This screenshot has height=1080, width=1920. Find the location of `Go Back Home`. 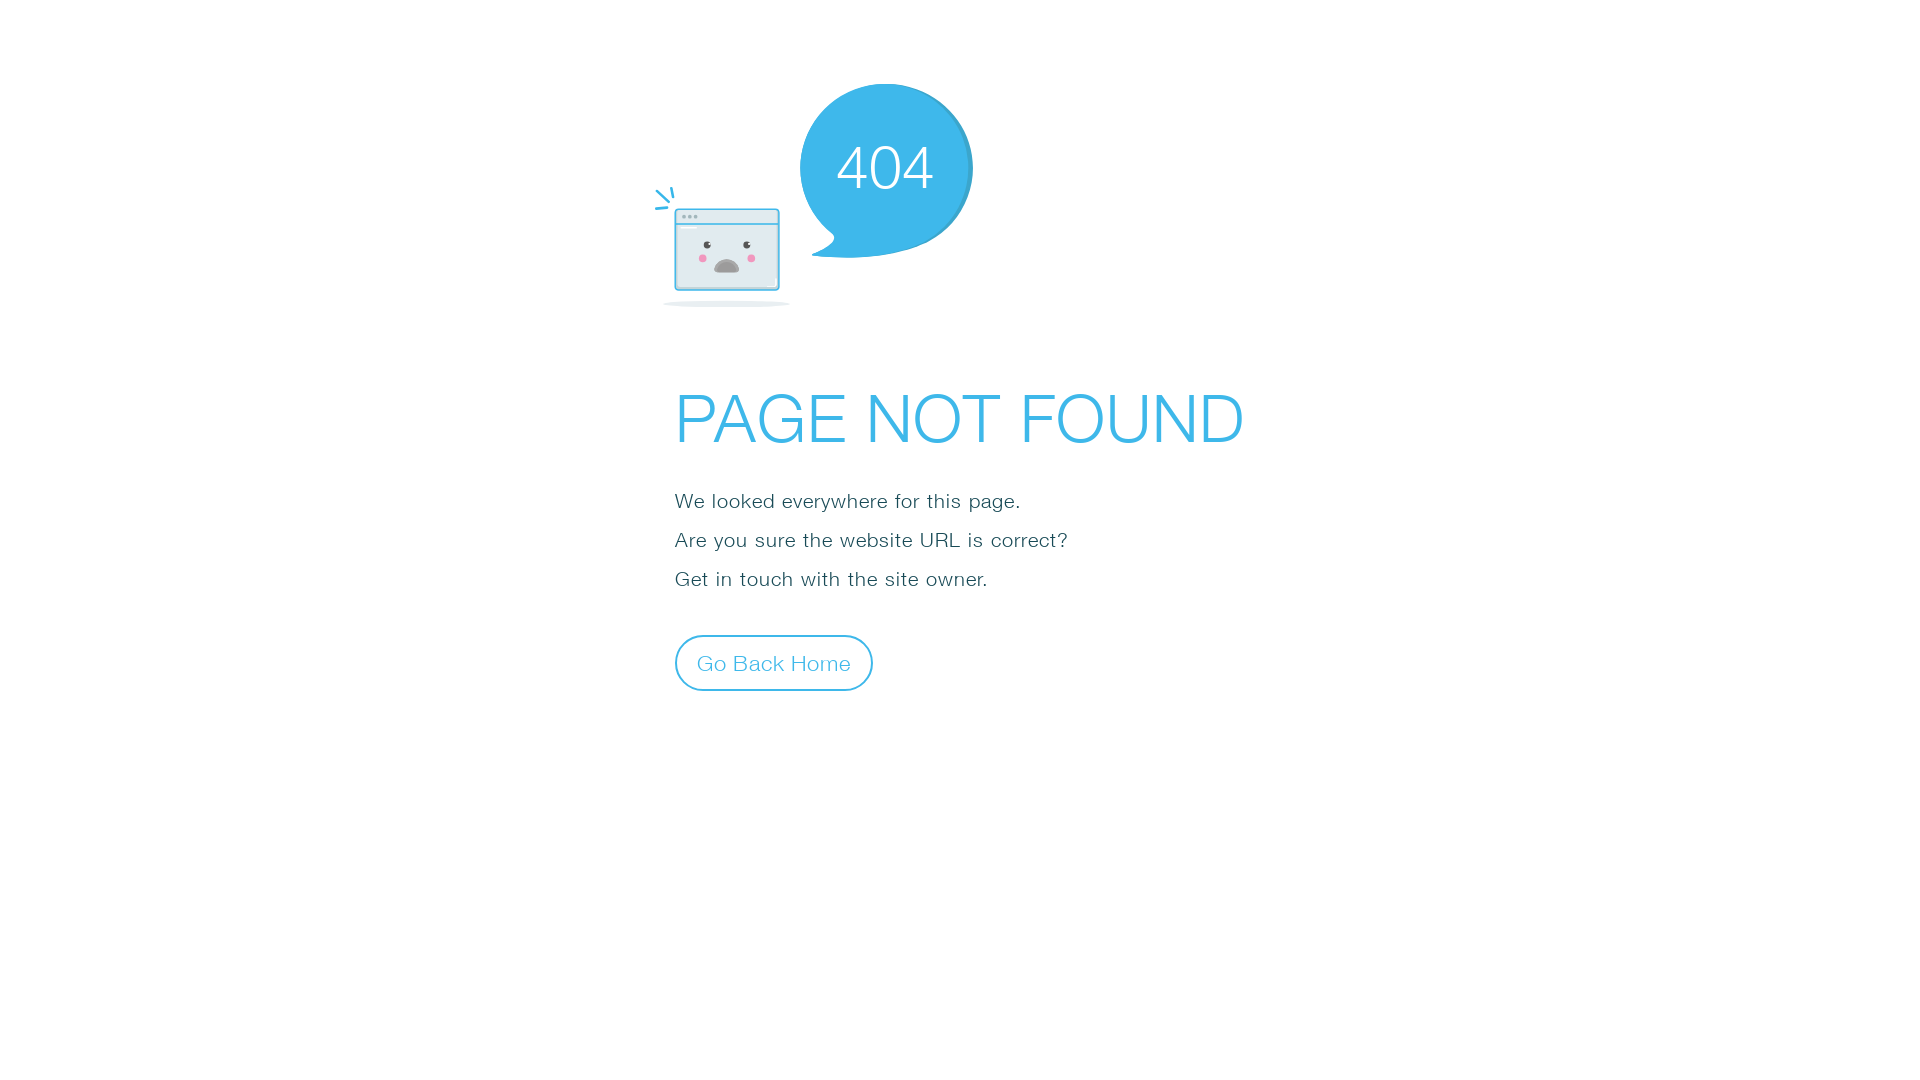

Go Back Home is located at coordinates (774, 662).